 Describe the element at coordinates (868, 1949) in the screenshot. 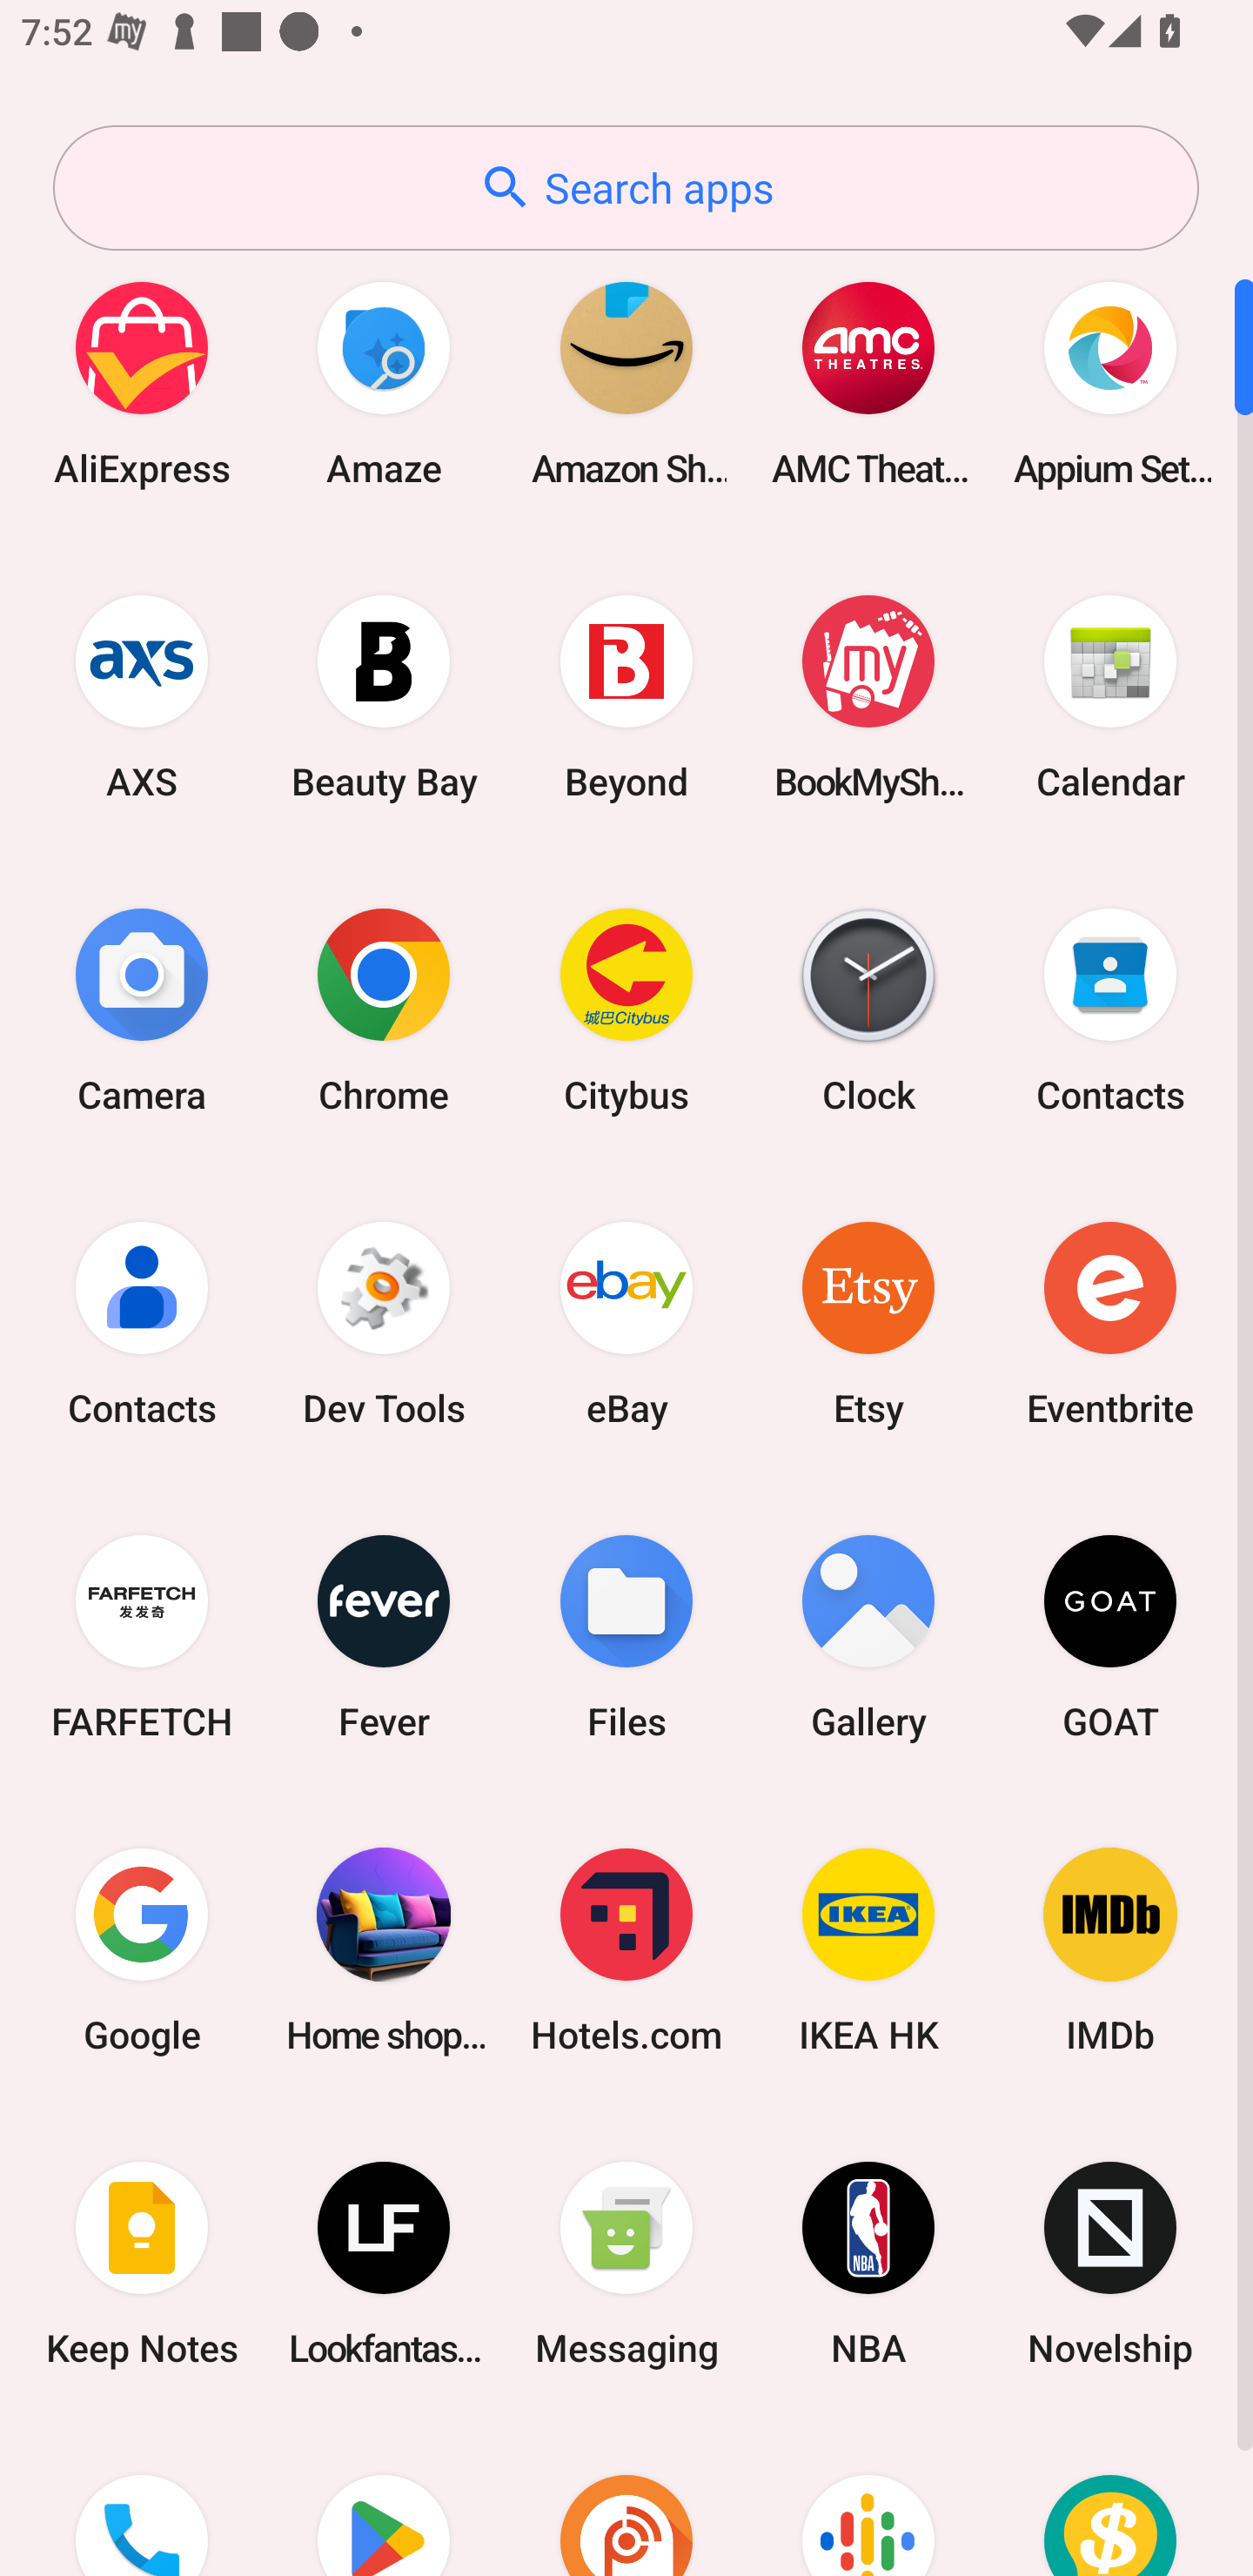

I see `IKEA HK` at that location.